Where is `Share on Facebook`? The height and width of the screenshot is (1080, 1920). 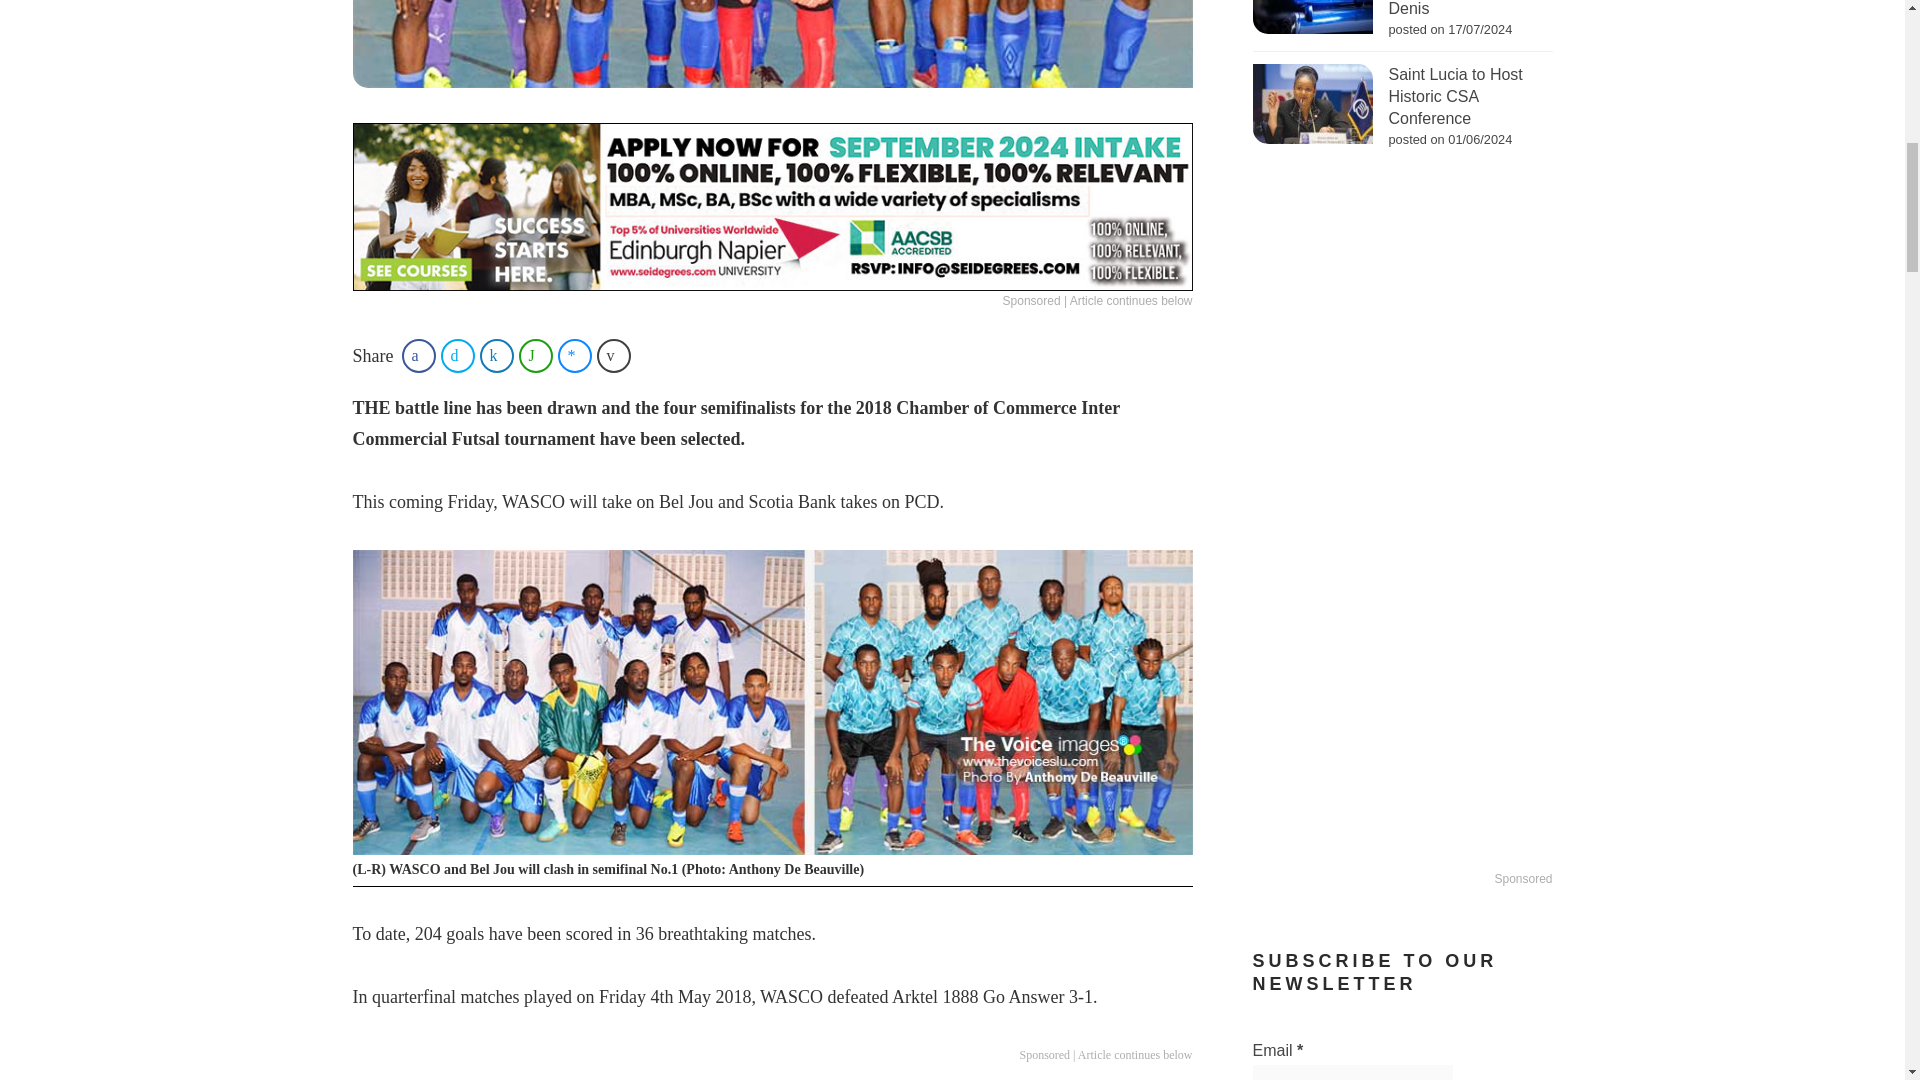
Share on Facebook is located at coordinates (418, 356).